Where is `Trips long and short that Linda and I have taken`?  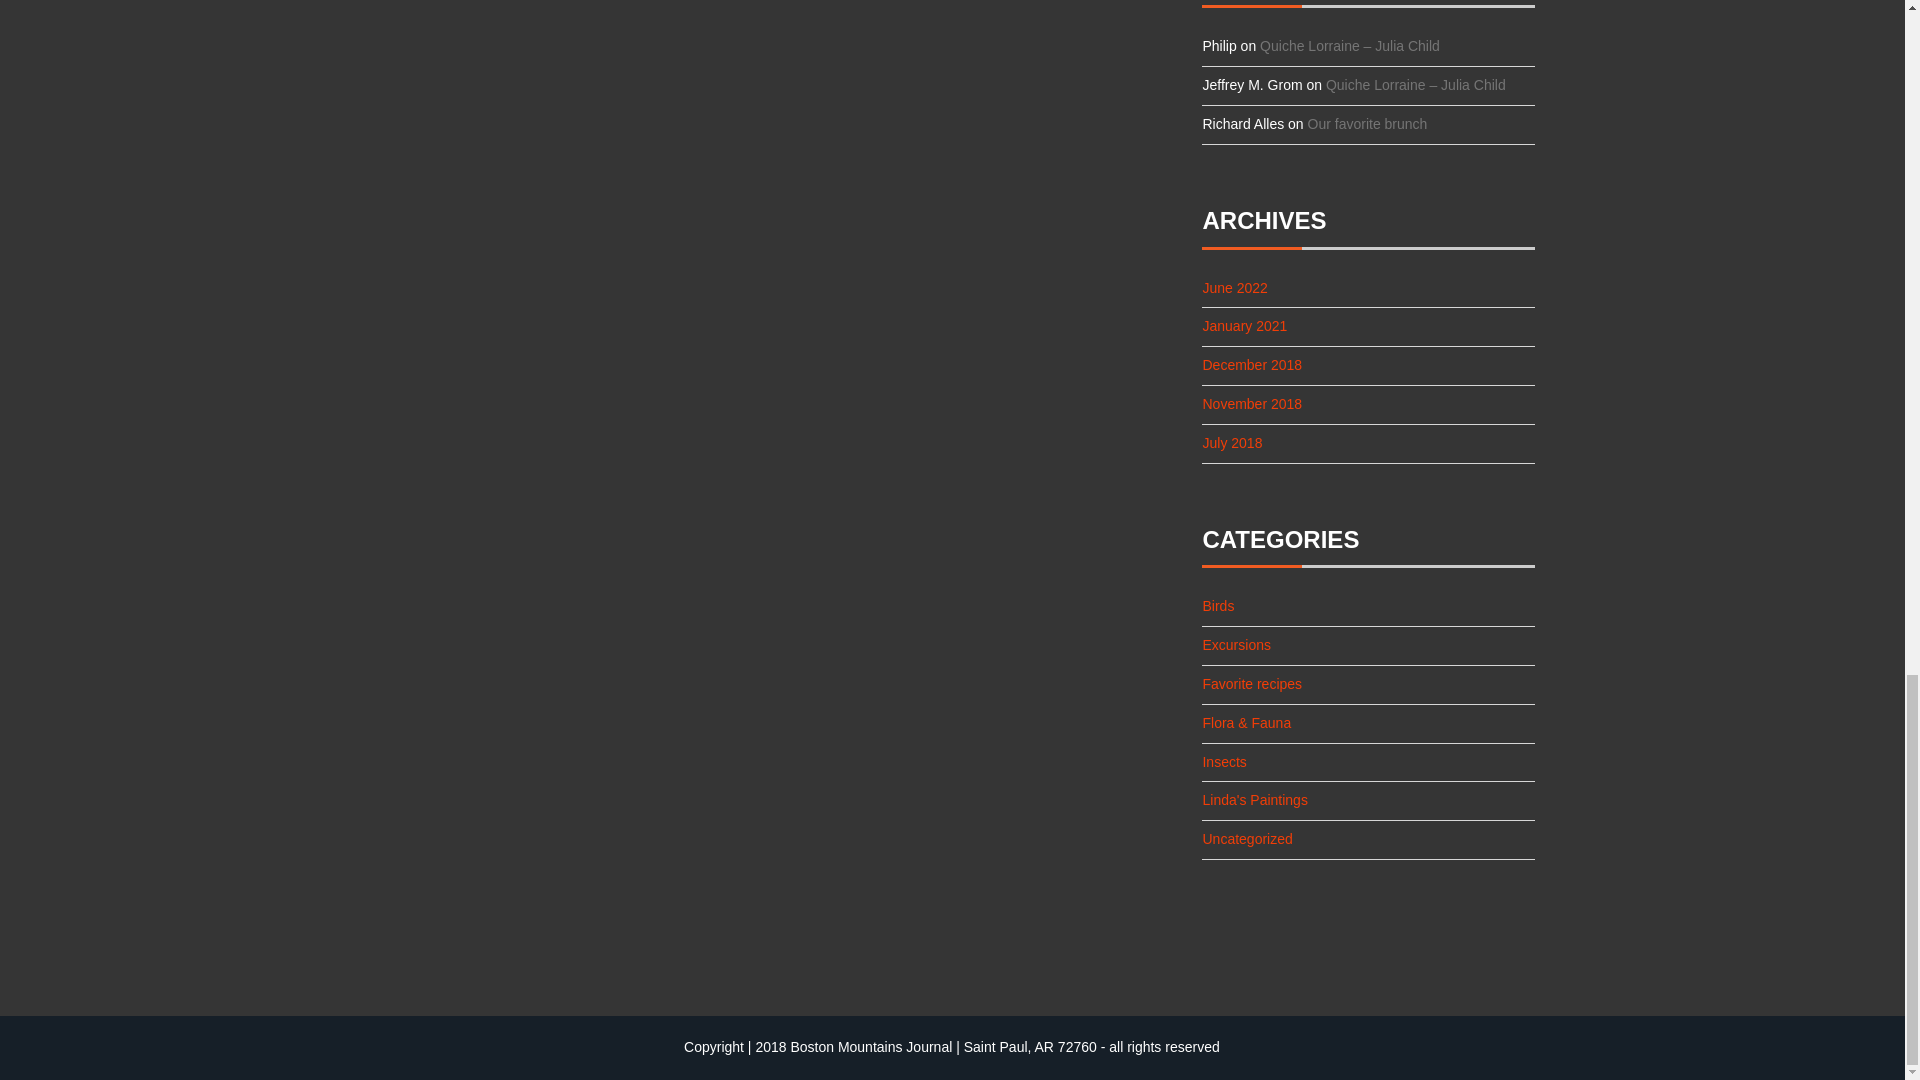 Trips long and short that Linda and I have taken is located at coordinates (1235, 645).